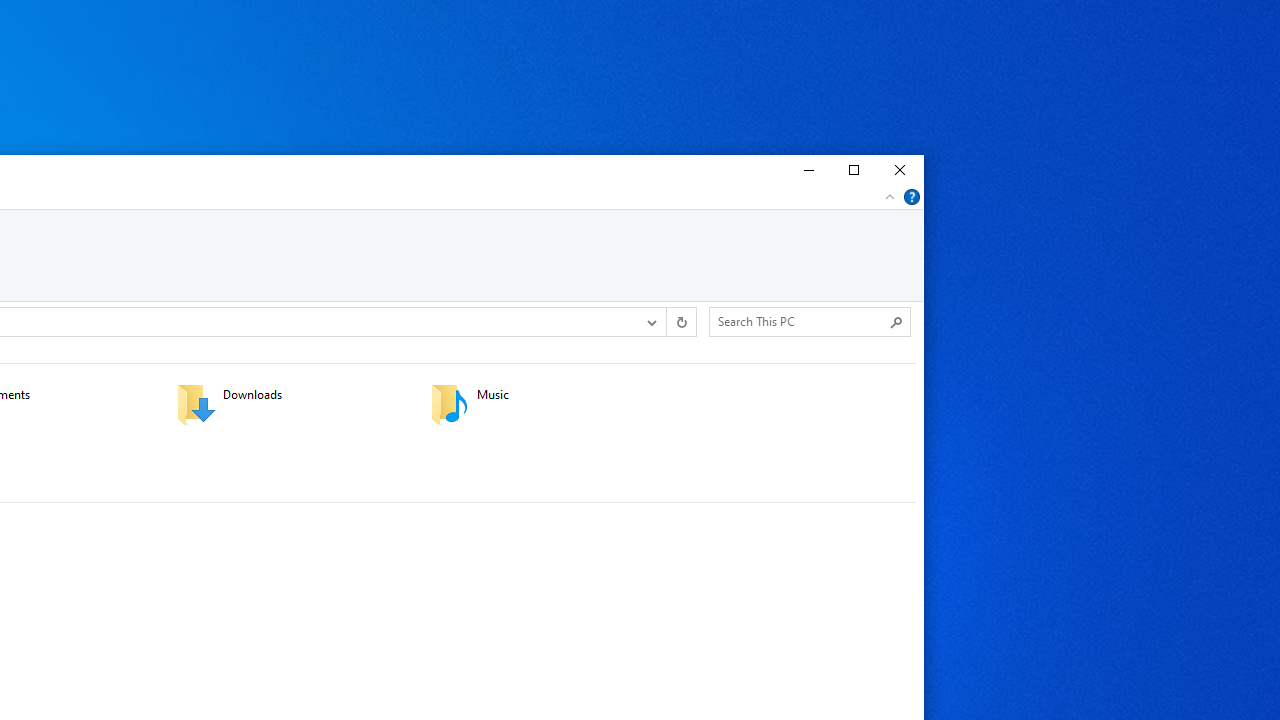 This screenshot has height=720, width=1280. I want to click on Minimize the Ribbon, so click(890, 196).